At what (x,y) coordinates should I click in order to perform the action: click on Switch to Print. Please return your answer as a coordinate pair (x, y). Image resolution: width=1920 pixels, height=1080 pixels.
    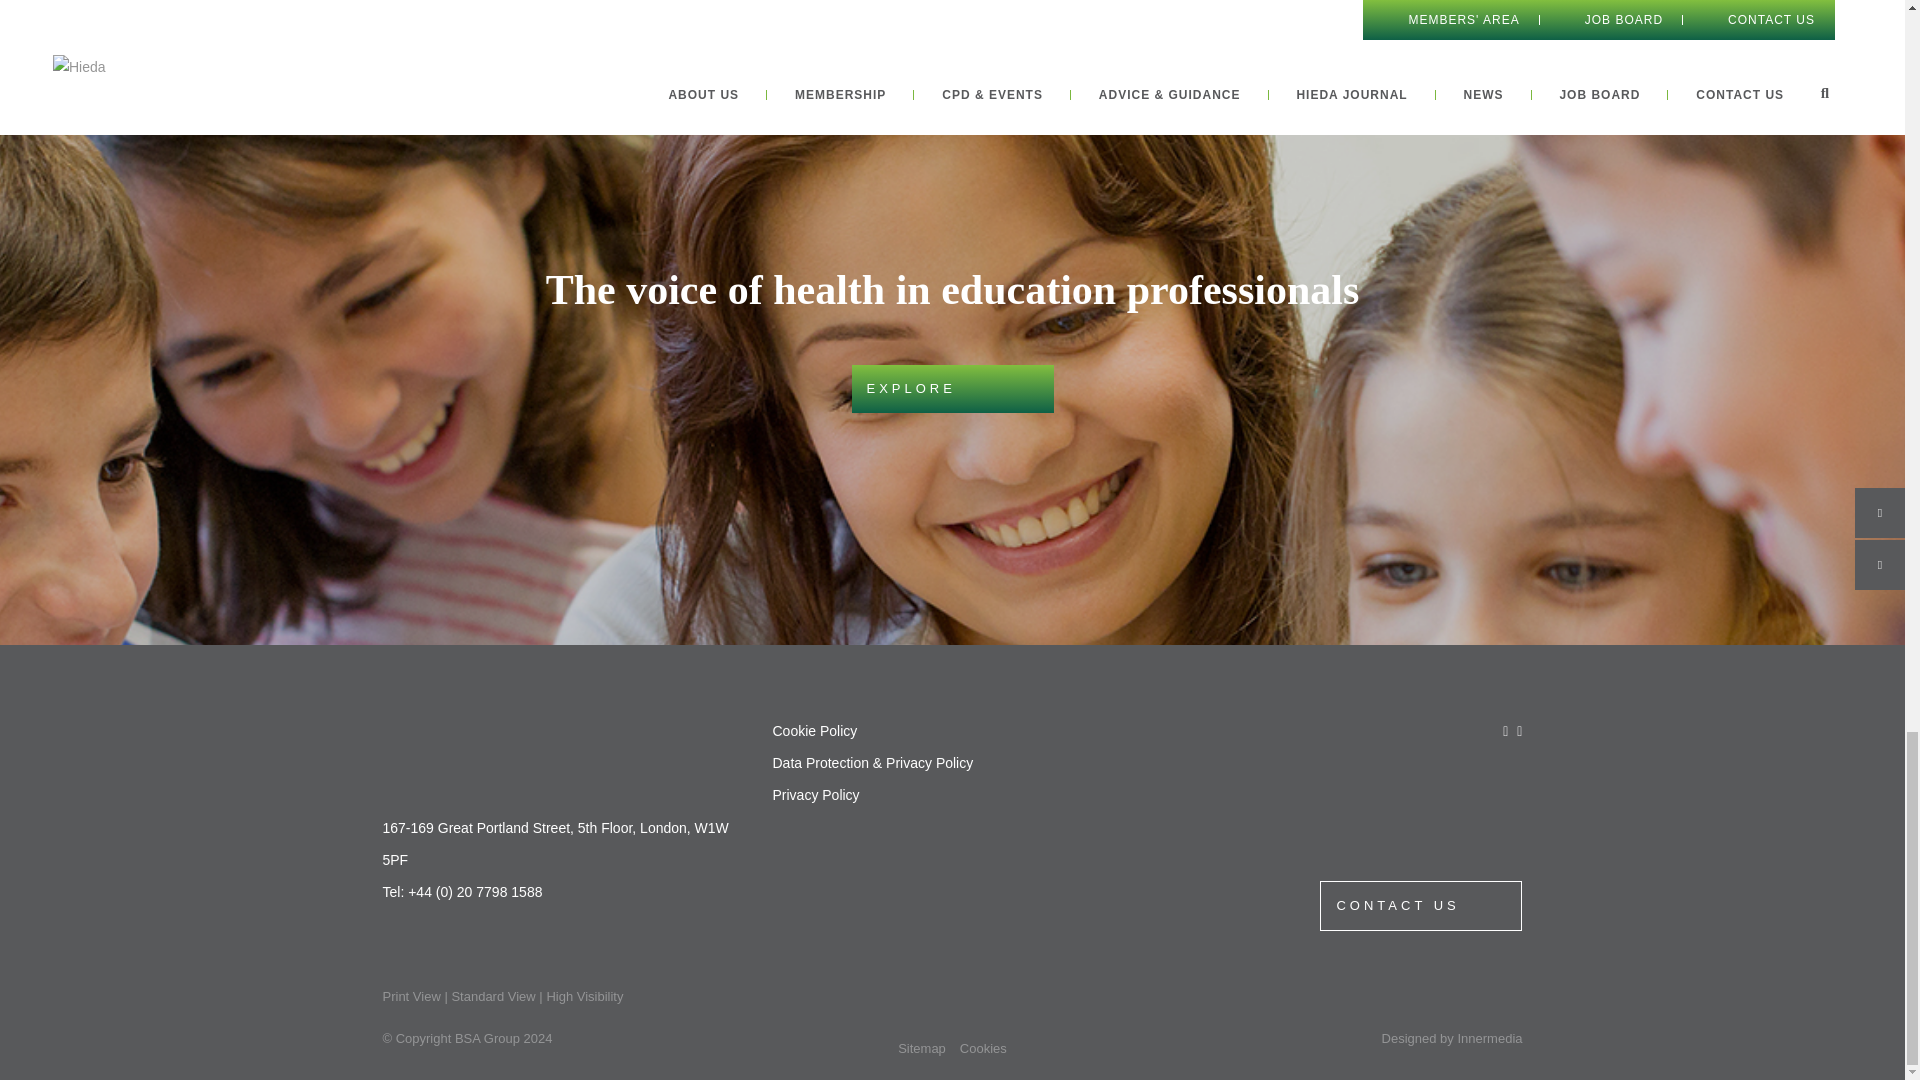
    Looking at the image, I should click on (410, 996).